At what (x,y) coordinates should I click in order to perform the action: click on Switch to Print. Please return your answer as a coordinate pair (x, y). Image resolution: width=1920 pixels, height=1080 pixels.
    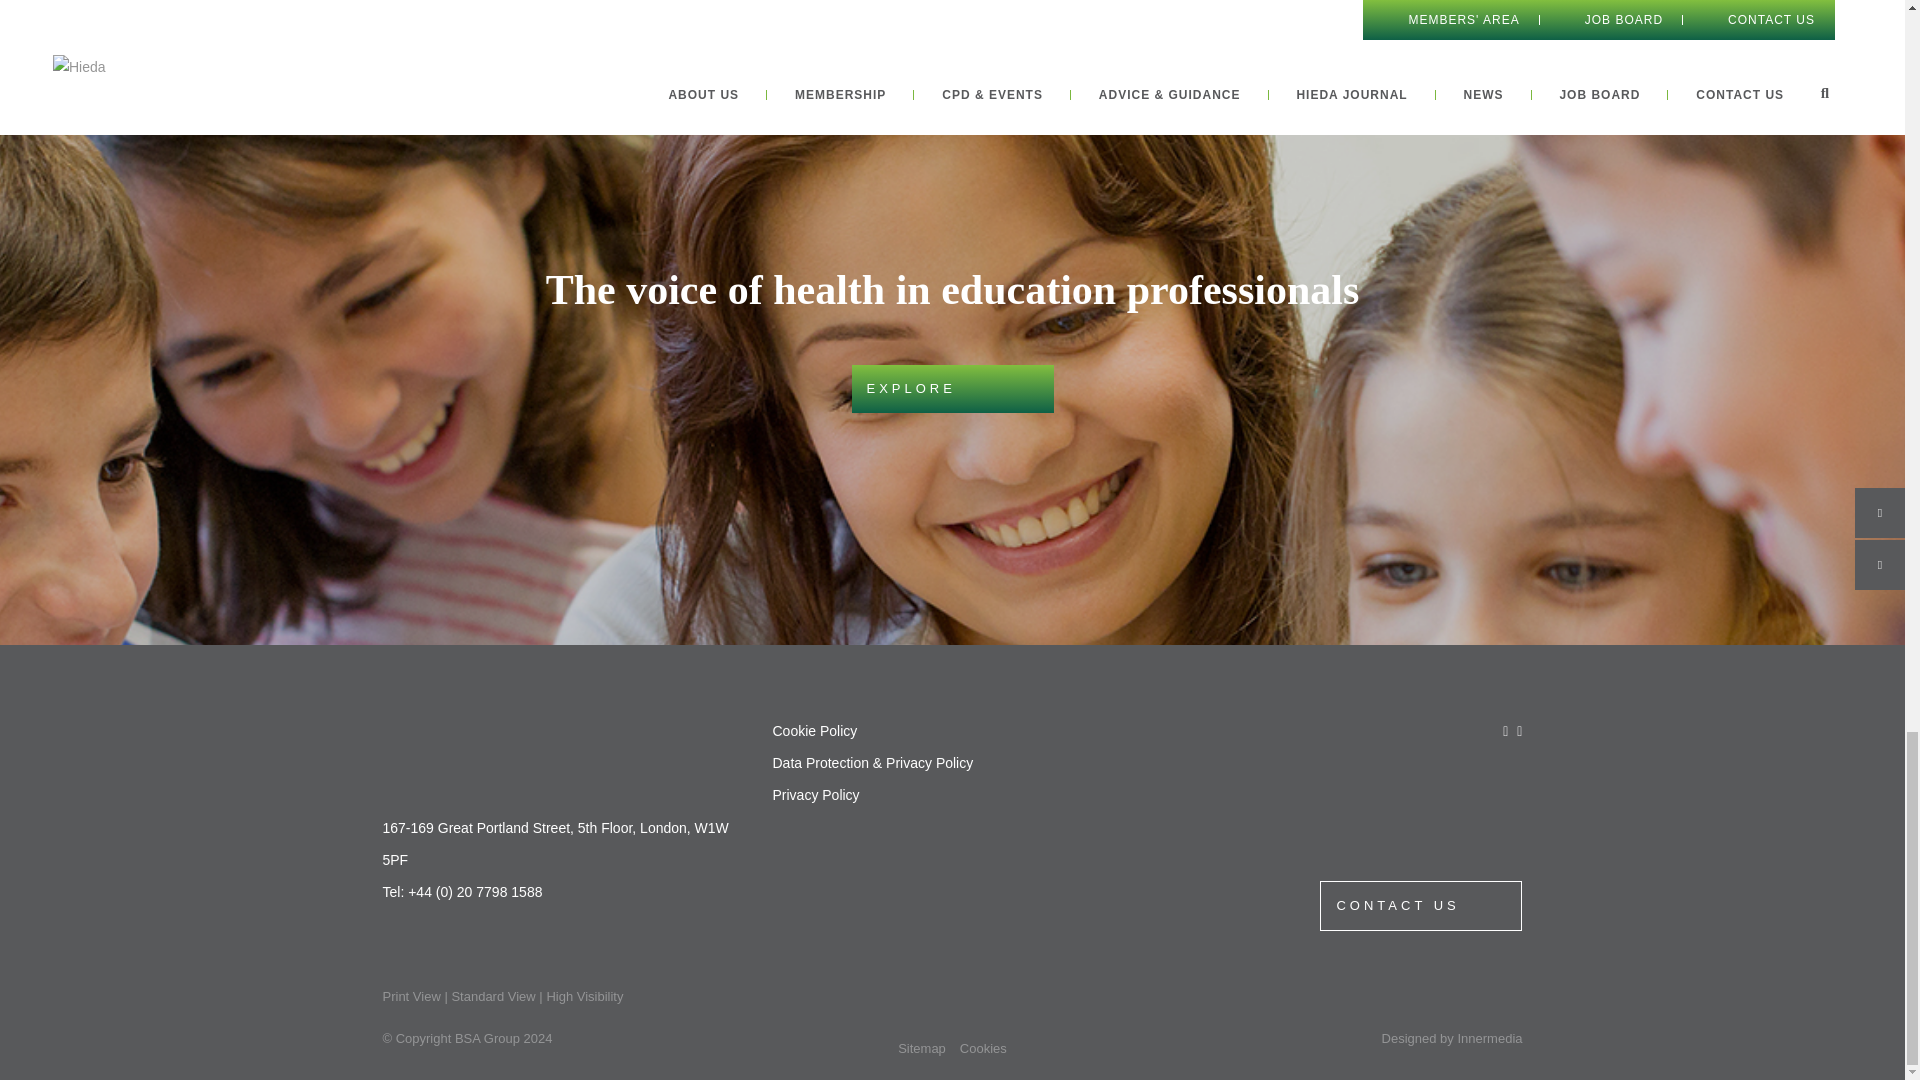
    Looking at the image, I should click on (410, 996).